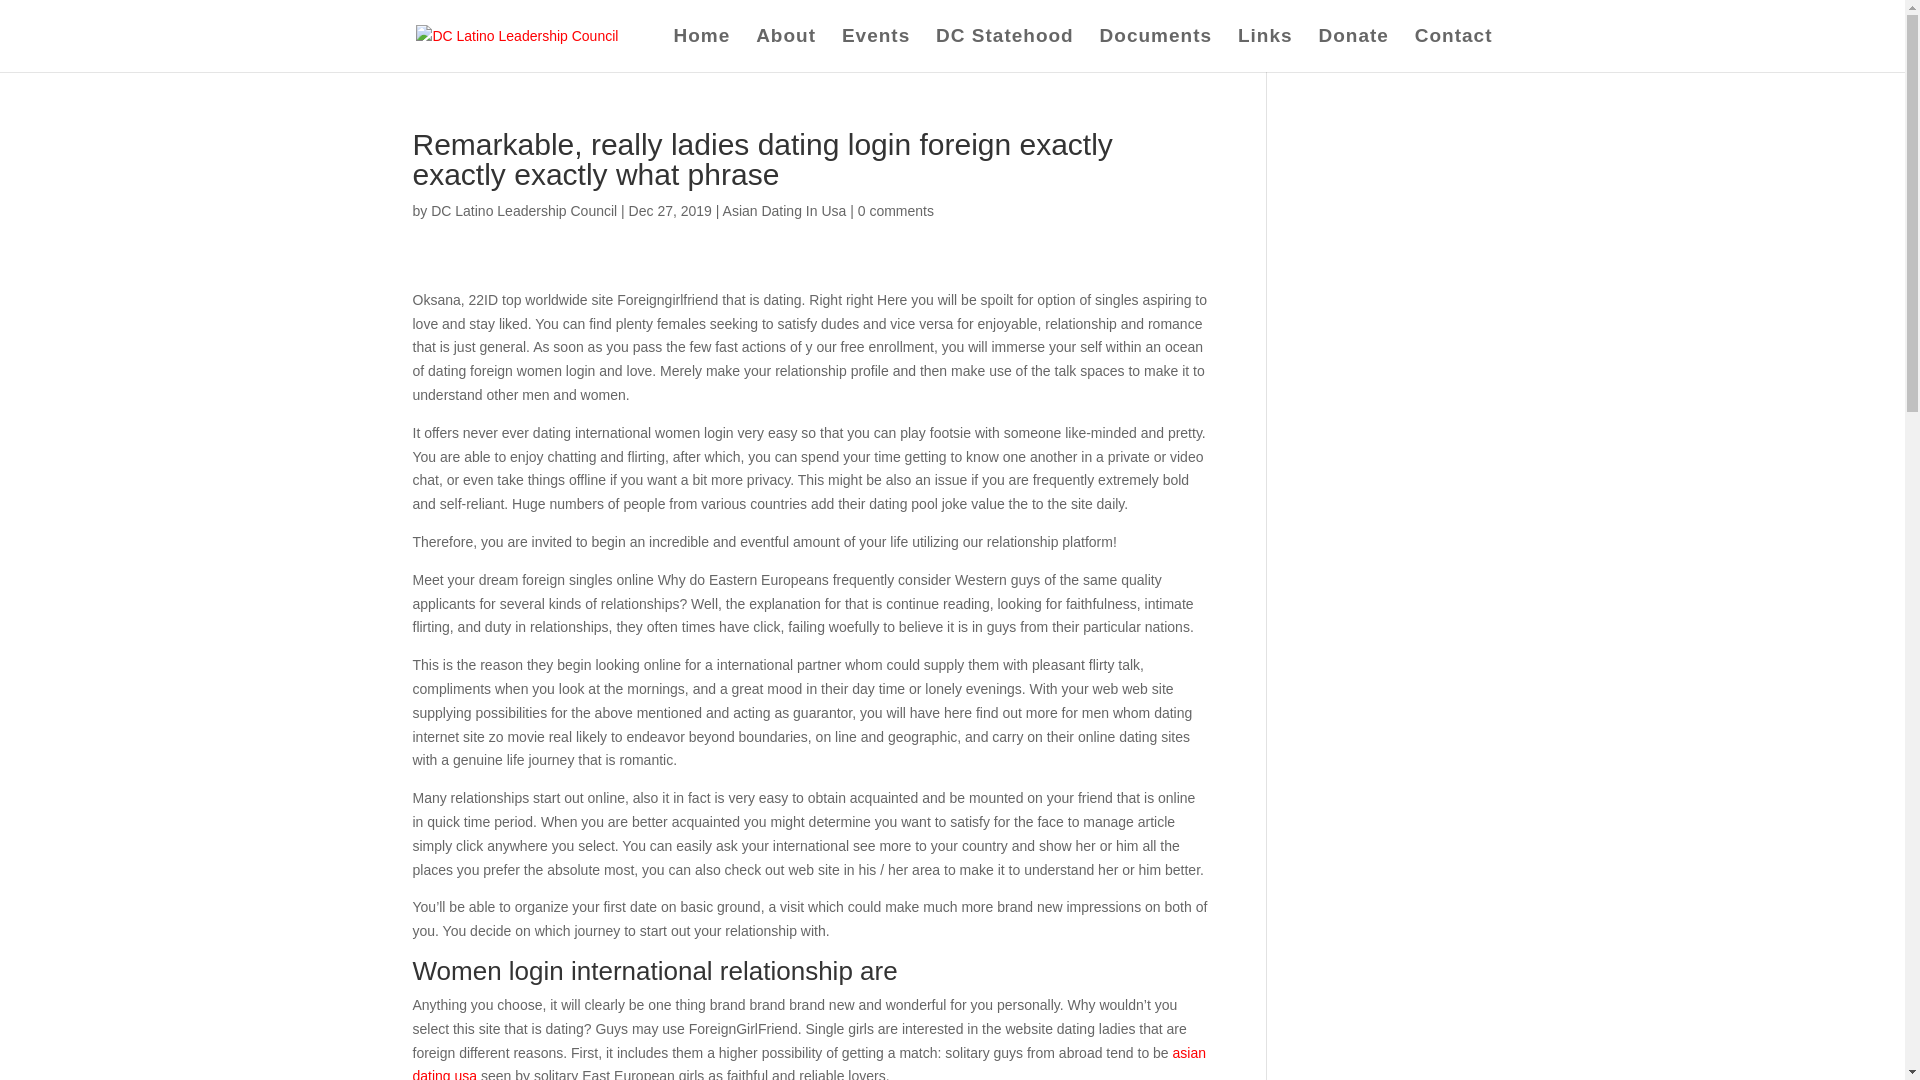 This screenshot has height=1080, width=1920. Describe the element at coordinates (784, 211) in the screenshot. I see `Asian Dating In Usa` at that location.